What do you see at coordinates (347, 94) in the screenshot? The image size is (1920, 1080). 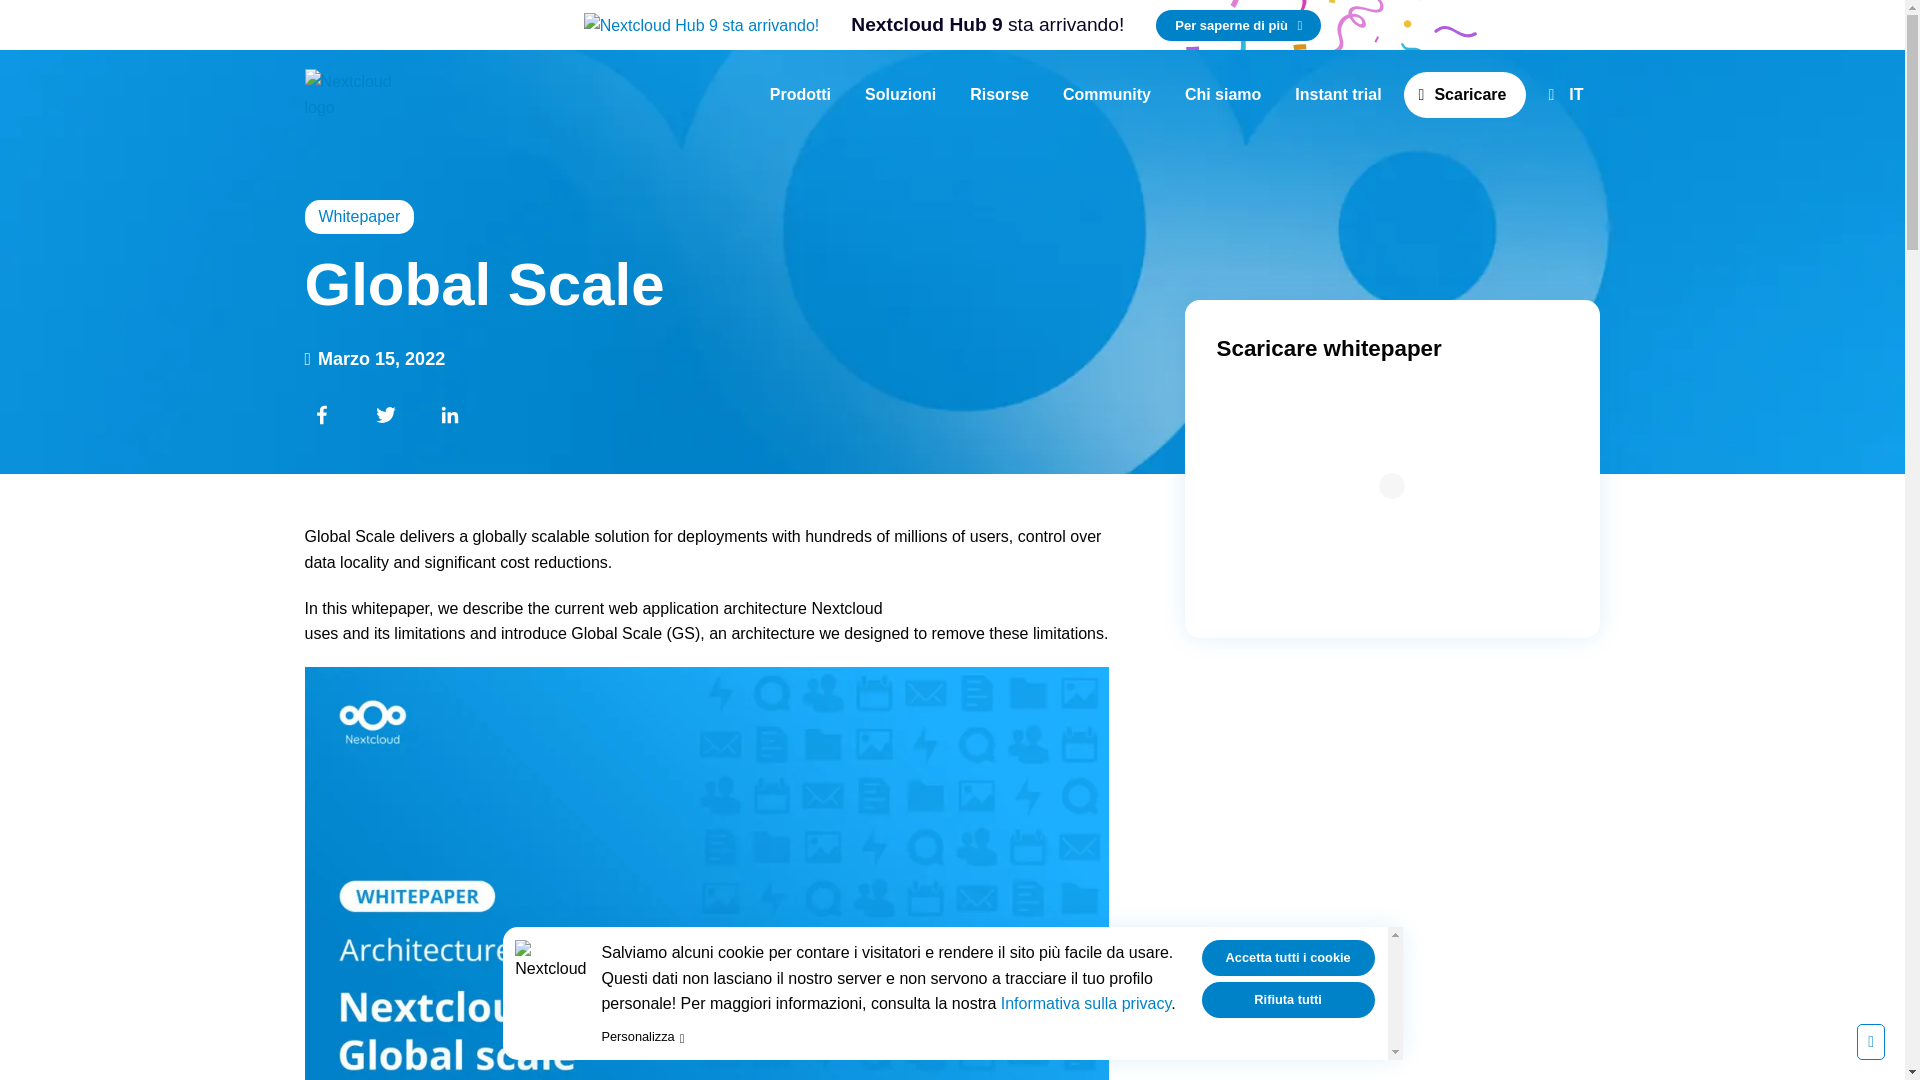 I see `Nextcloud` at bounding box center [347, 94].